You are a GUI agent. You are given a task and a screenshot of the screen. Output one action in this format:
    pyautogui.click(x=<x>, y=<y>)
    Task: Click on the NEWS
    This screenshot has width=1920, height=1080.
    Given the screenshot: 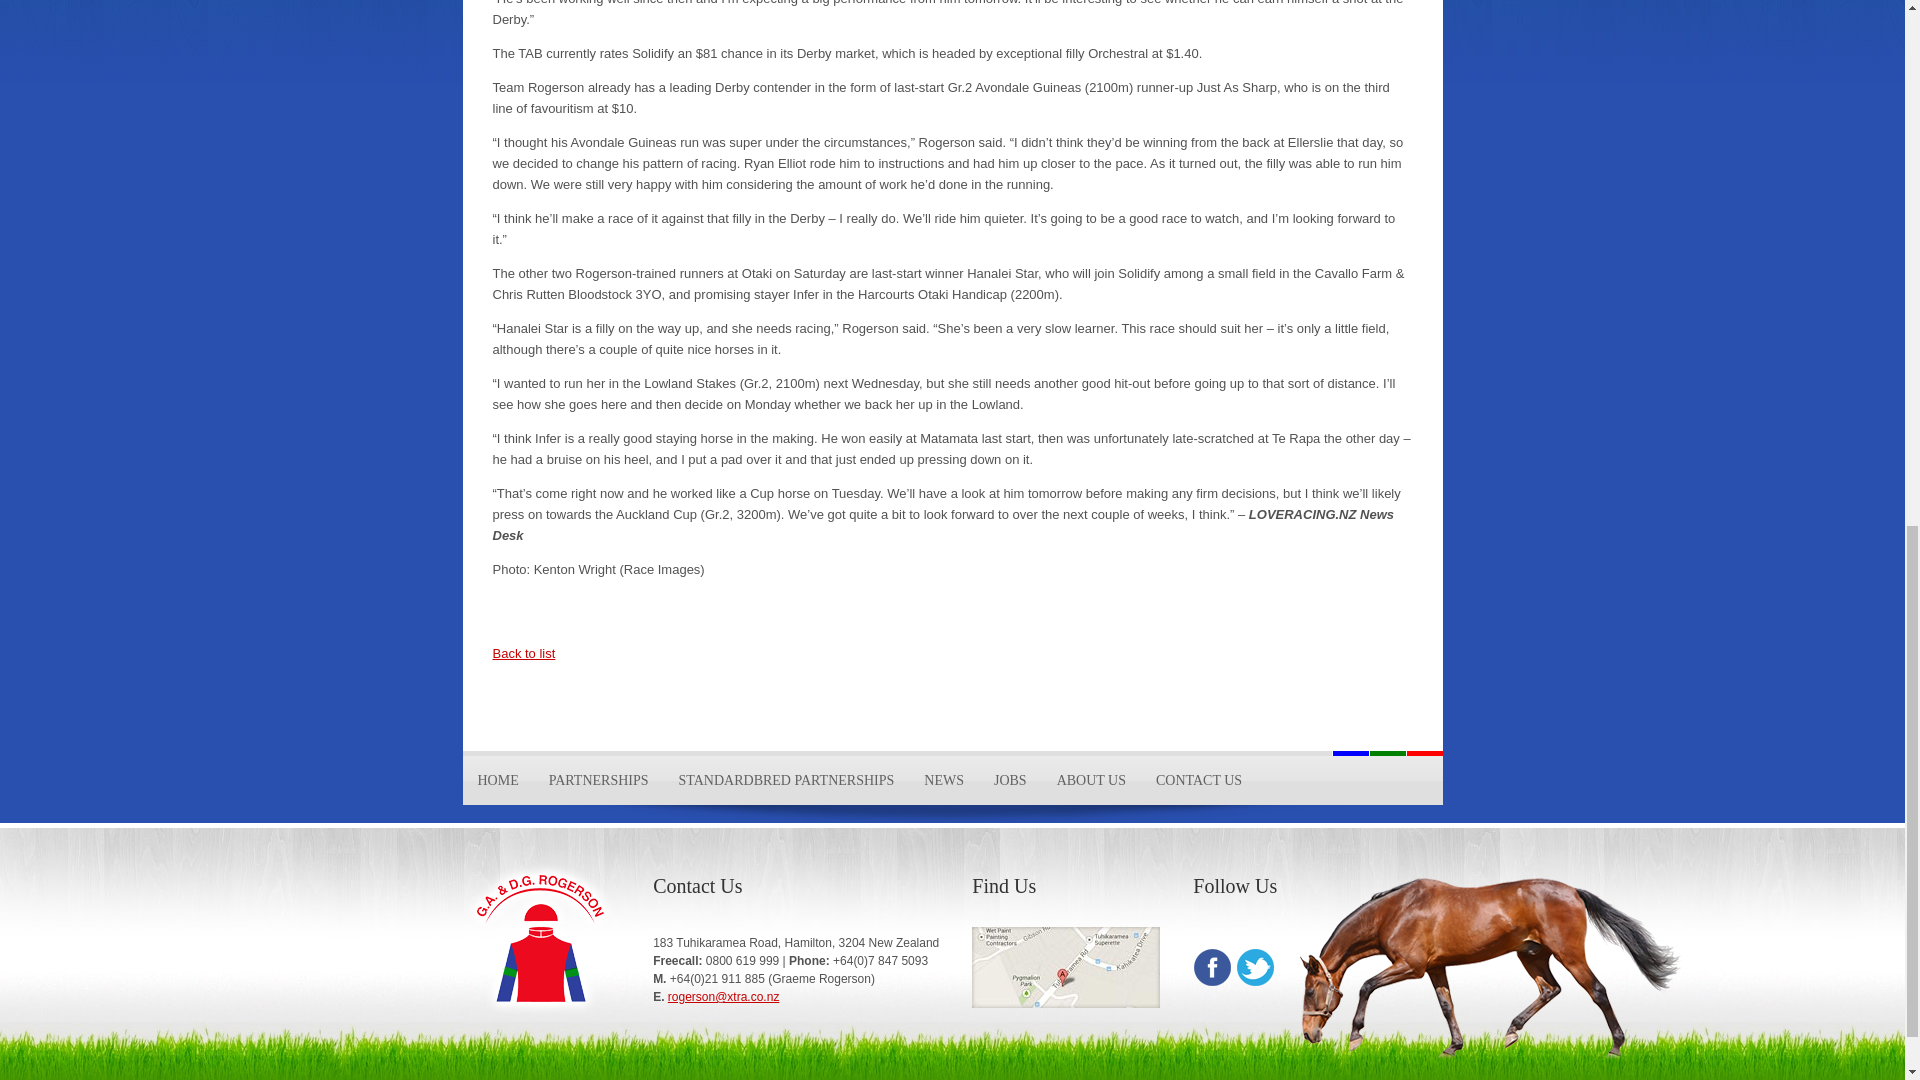 What is the action you would take?
    pyautogui.click(x=944, y=780)
    